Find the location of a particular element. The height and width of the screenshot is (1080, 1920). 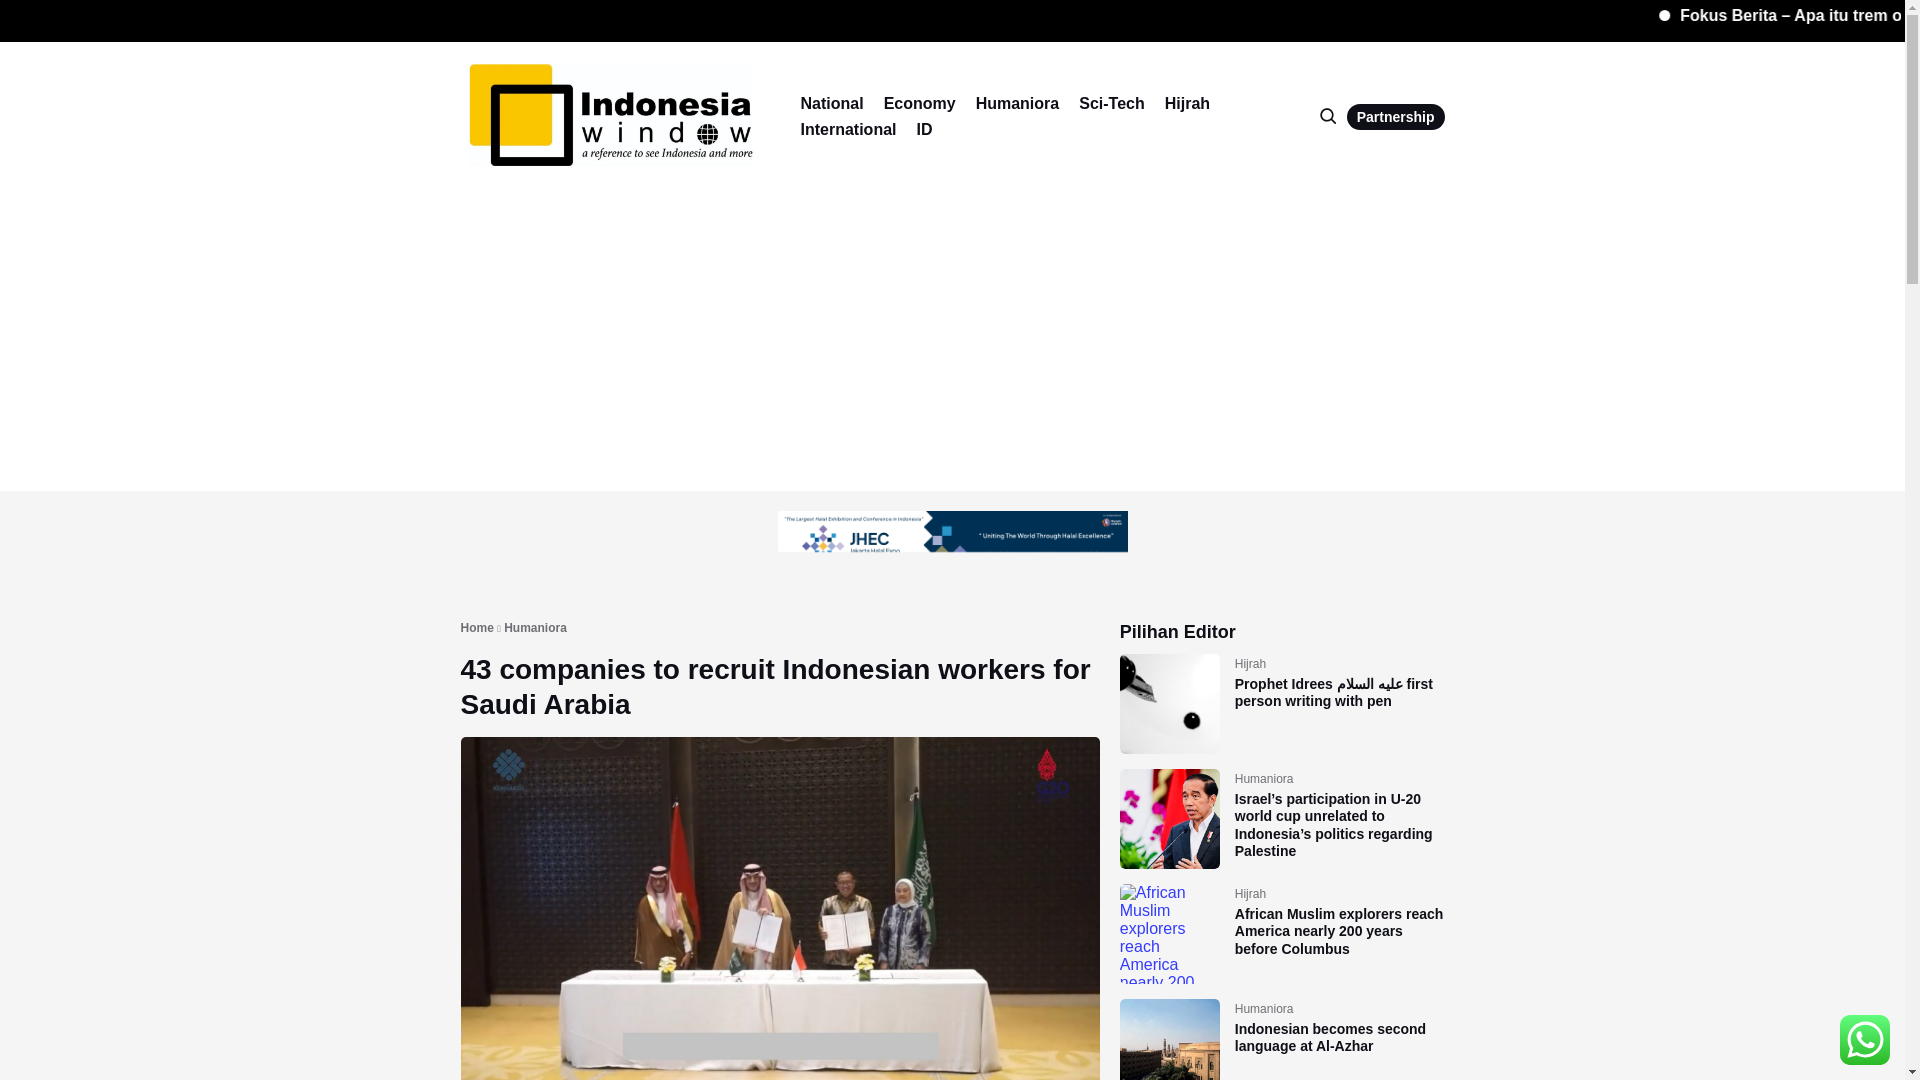

Humaniora is located at coordinates (534, 629).